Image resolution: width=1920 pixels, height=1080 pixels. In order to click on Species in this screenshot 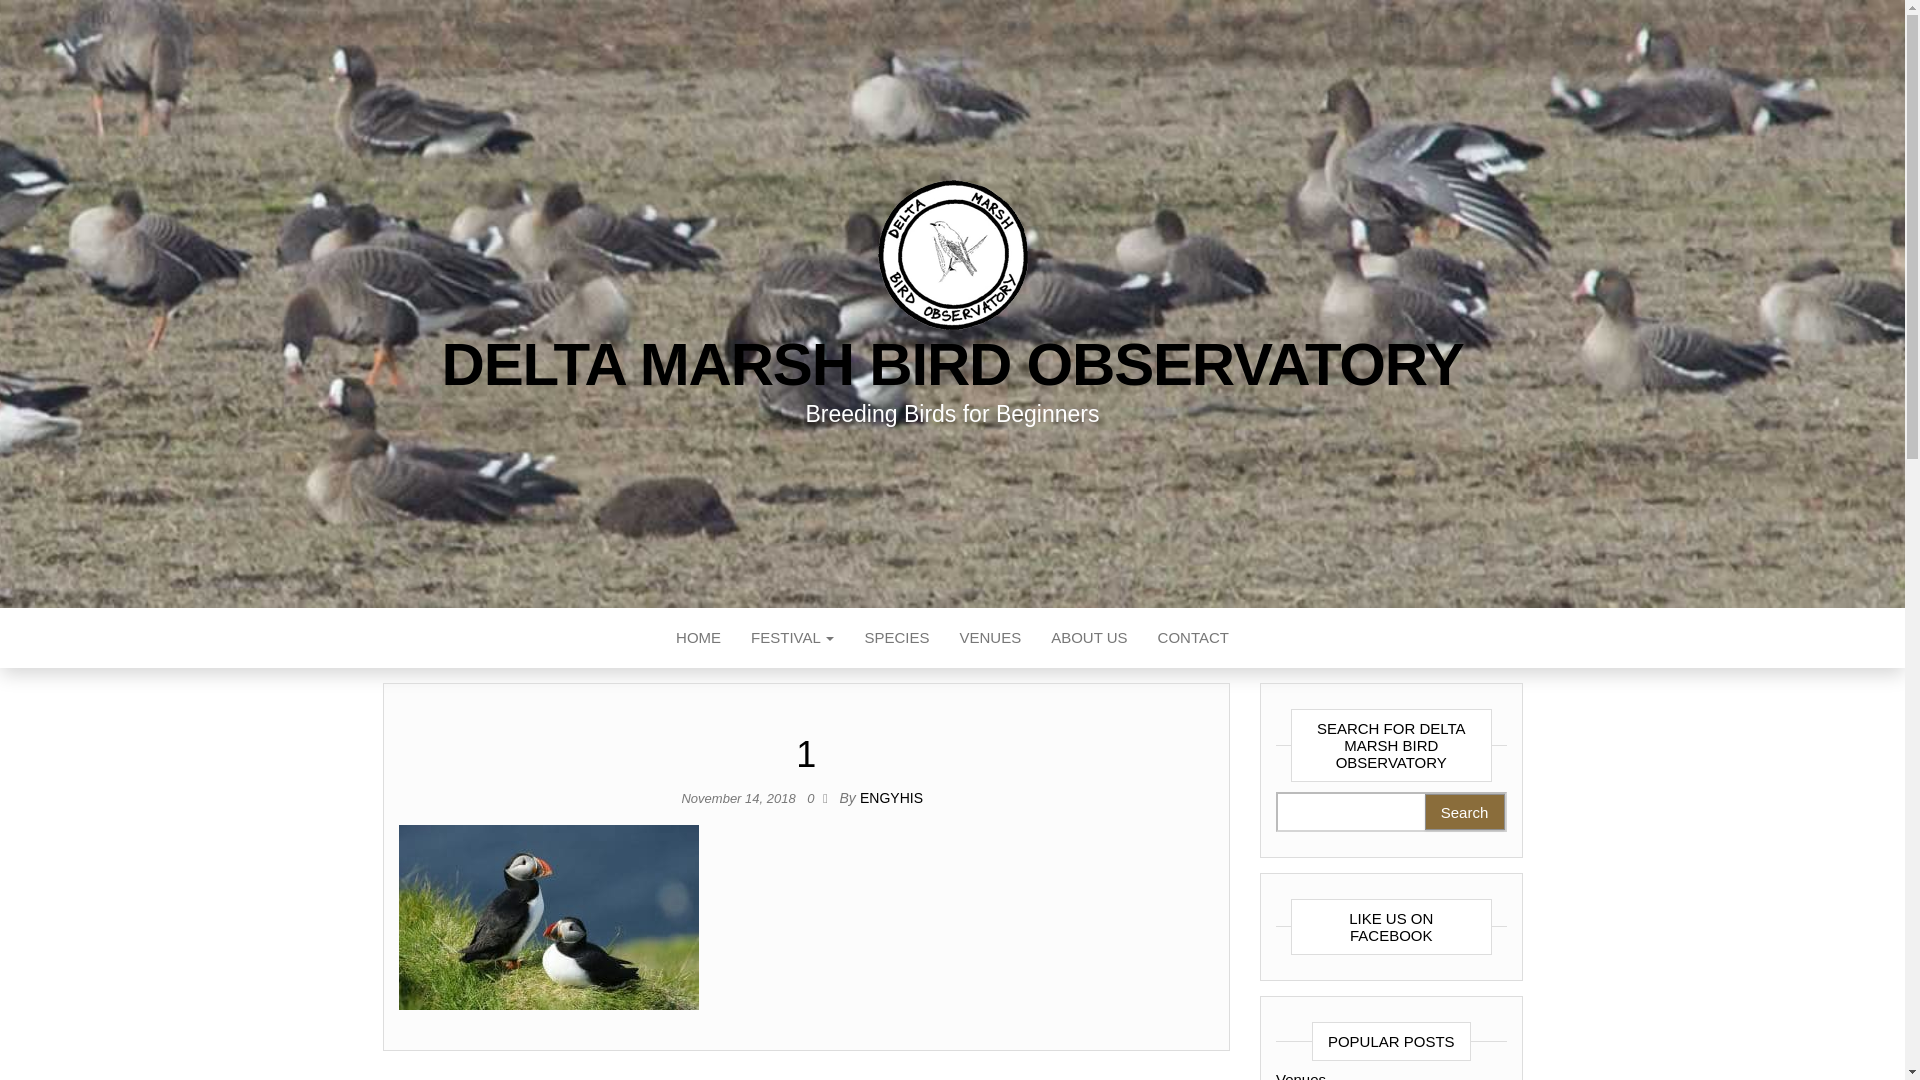, I will do `click(896, 638)`.